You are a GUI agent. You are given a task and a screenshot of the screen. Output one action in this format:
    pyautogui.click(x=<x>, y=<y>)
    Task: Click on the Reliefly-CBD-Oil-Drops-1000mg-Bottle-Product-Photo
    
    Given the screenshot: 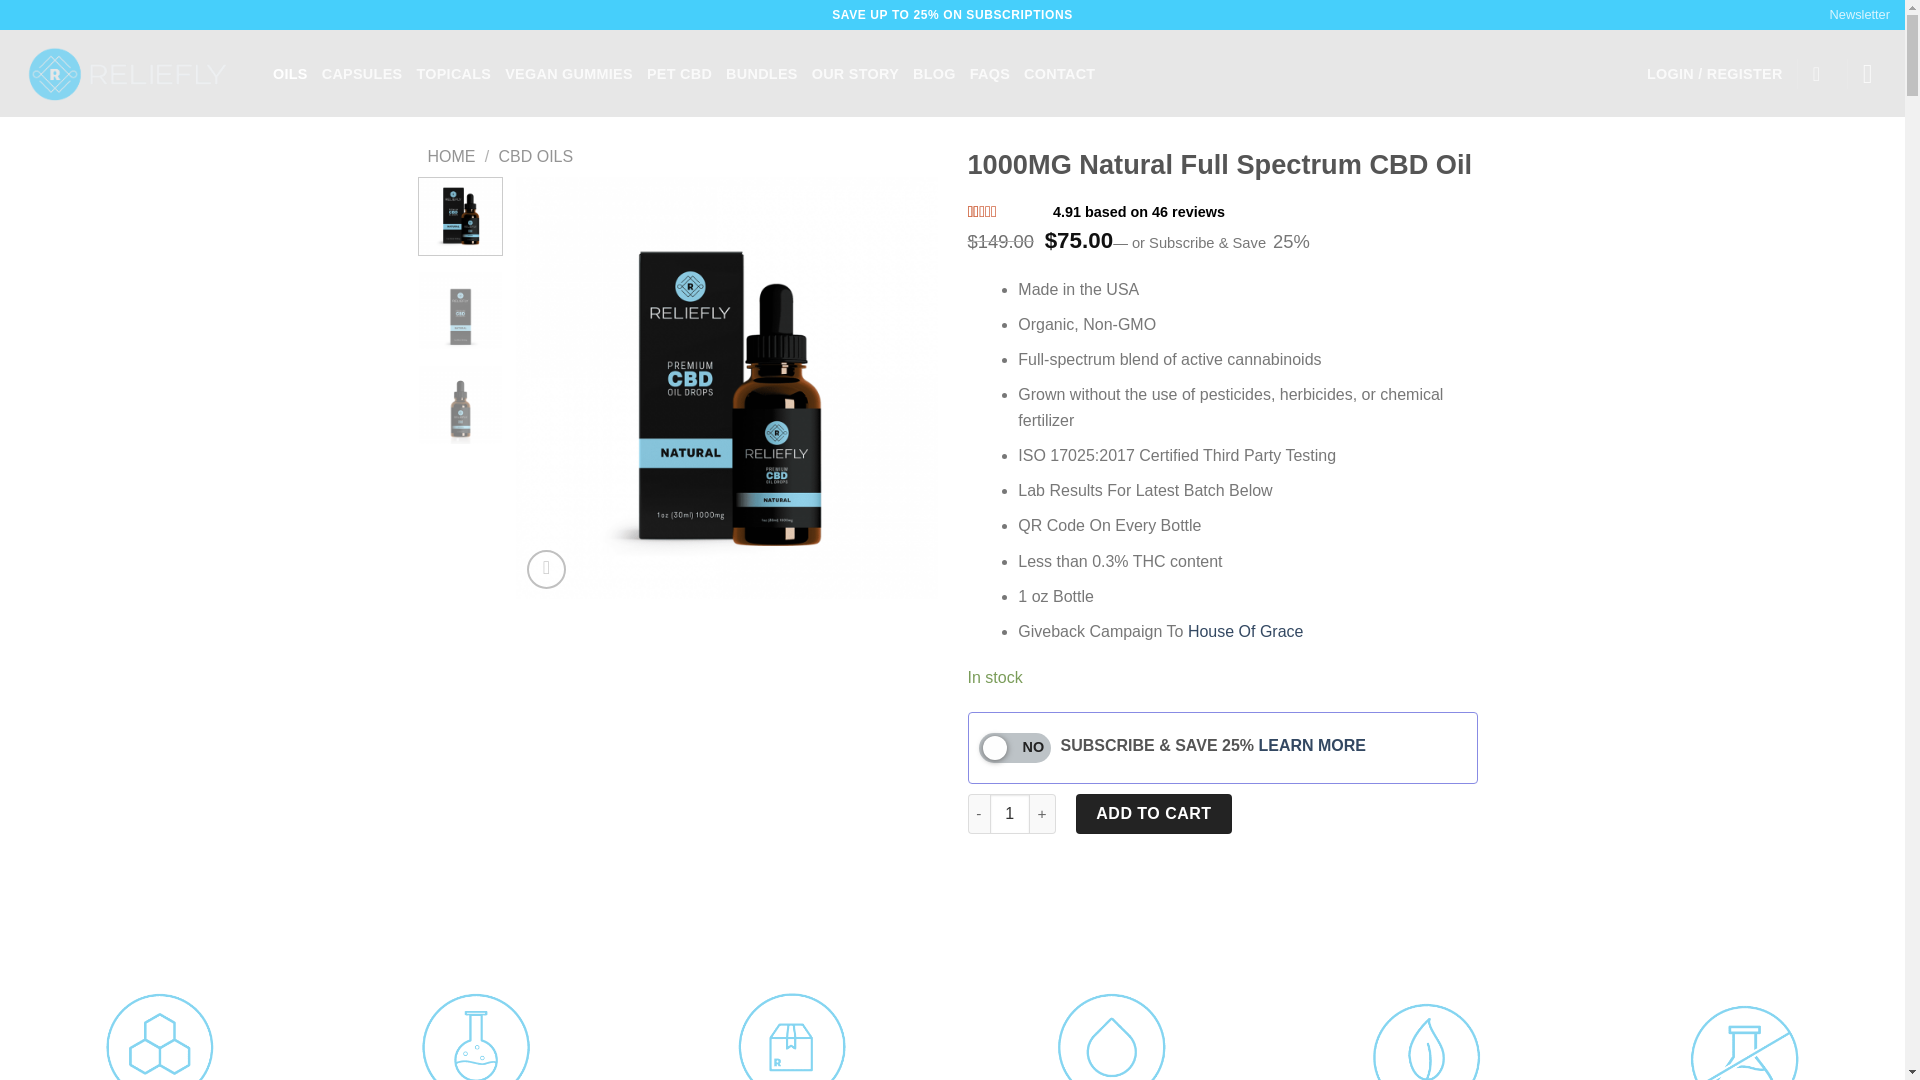 What is the action you would take?
    pyautogui.click(x=305, y=388)
    